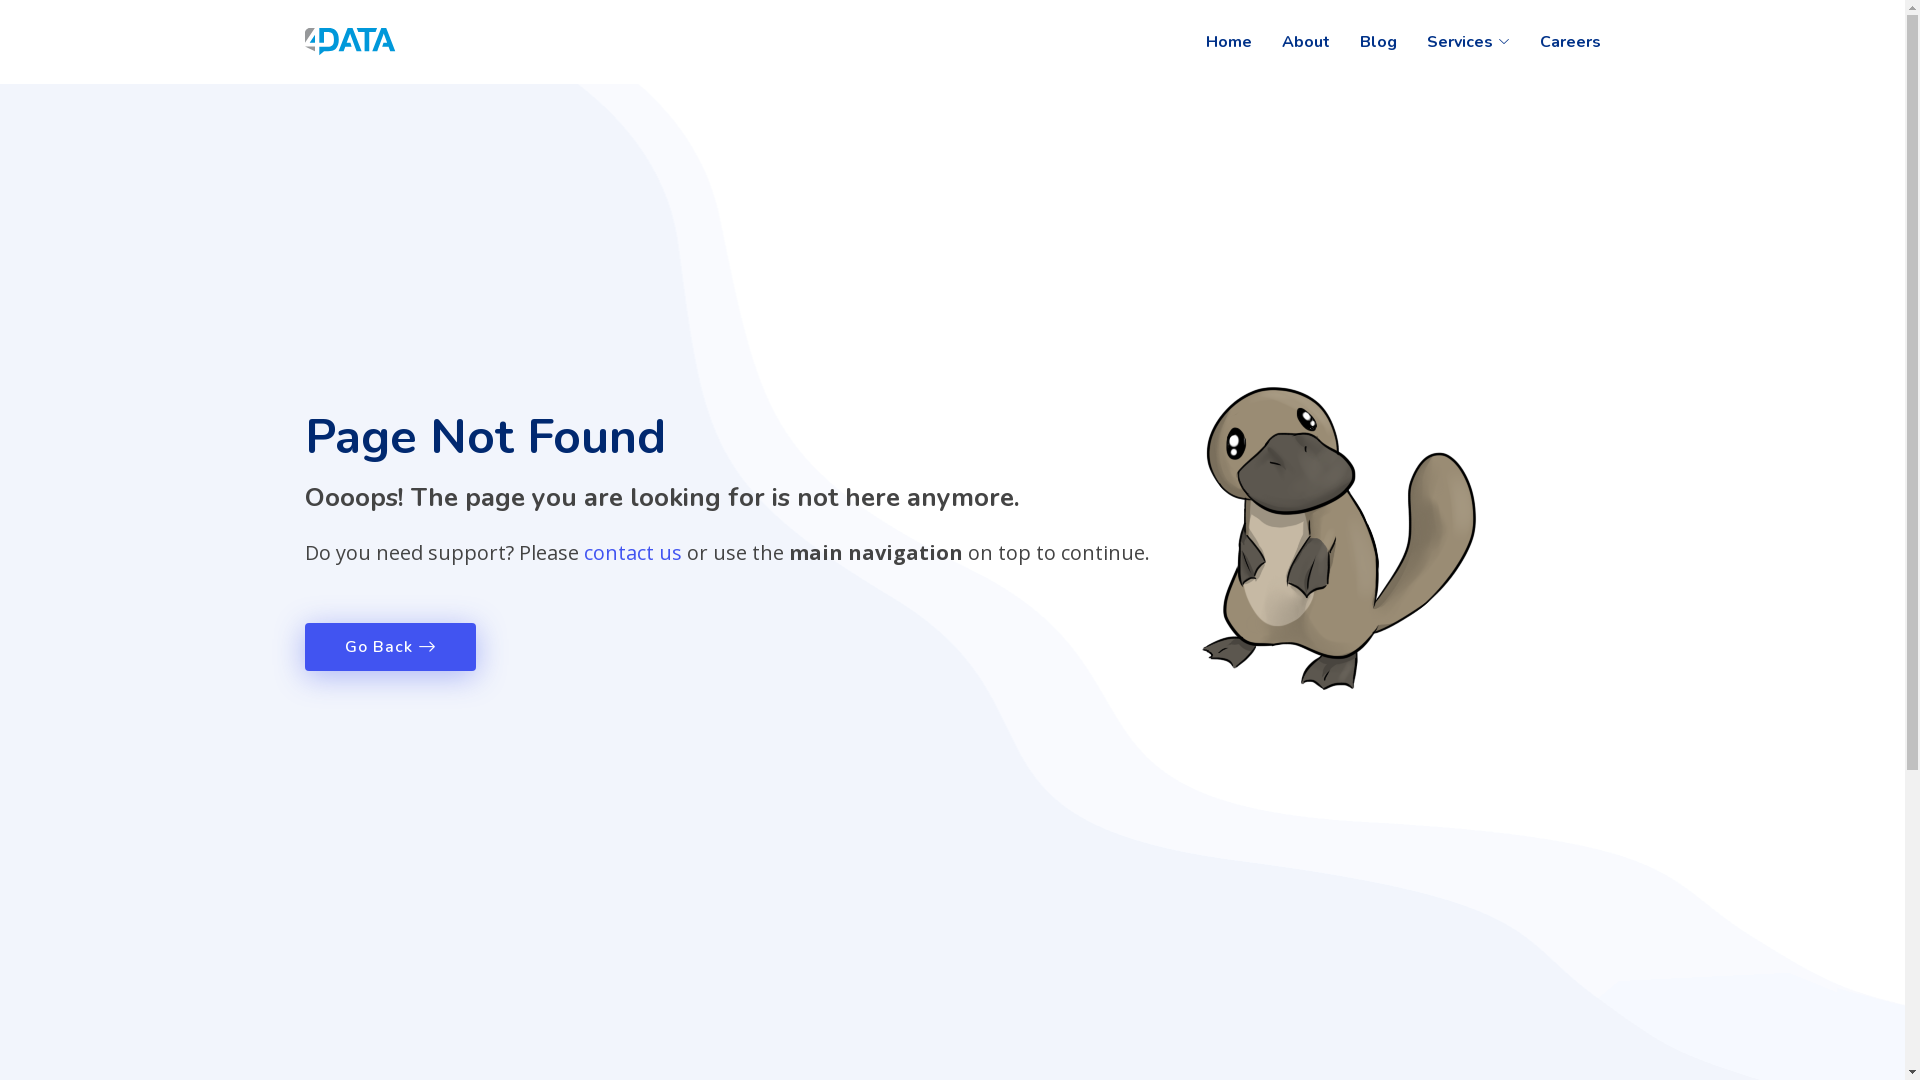 The height and width of the screenshot is (1080, 1920). Describe the element at coordinates (390, 647) in the screenshot. I see `Go Back` at that location.